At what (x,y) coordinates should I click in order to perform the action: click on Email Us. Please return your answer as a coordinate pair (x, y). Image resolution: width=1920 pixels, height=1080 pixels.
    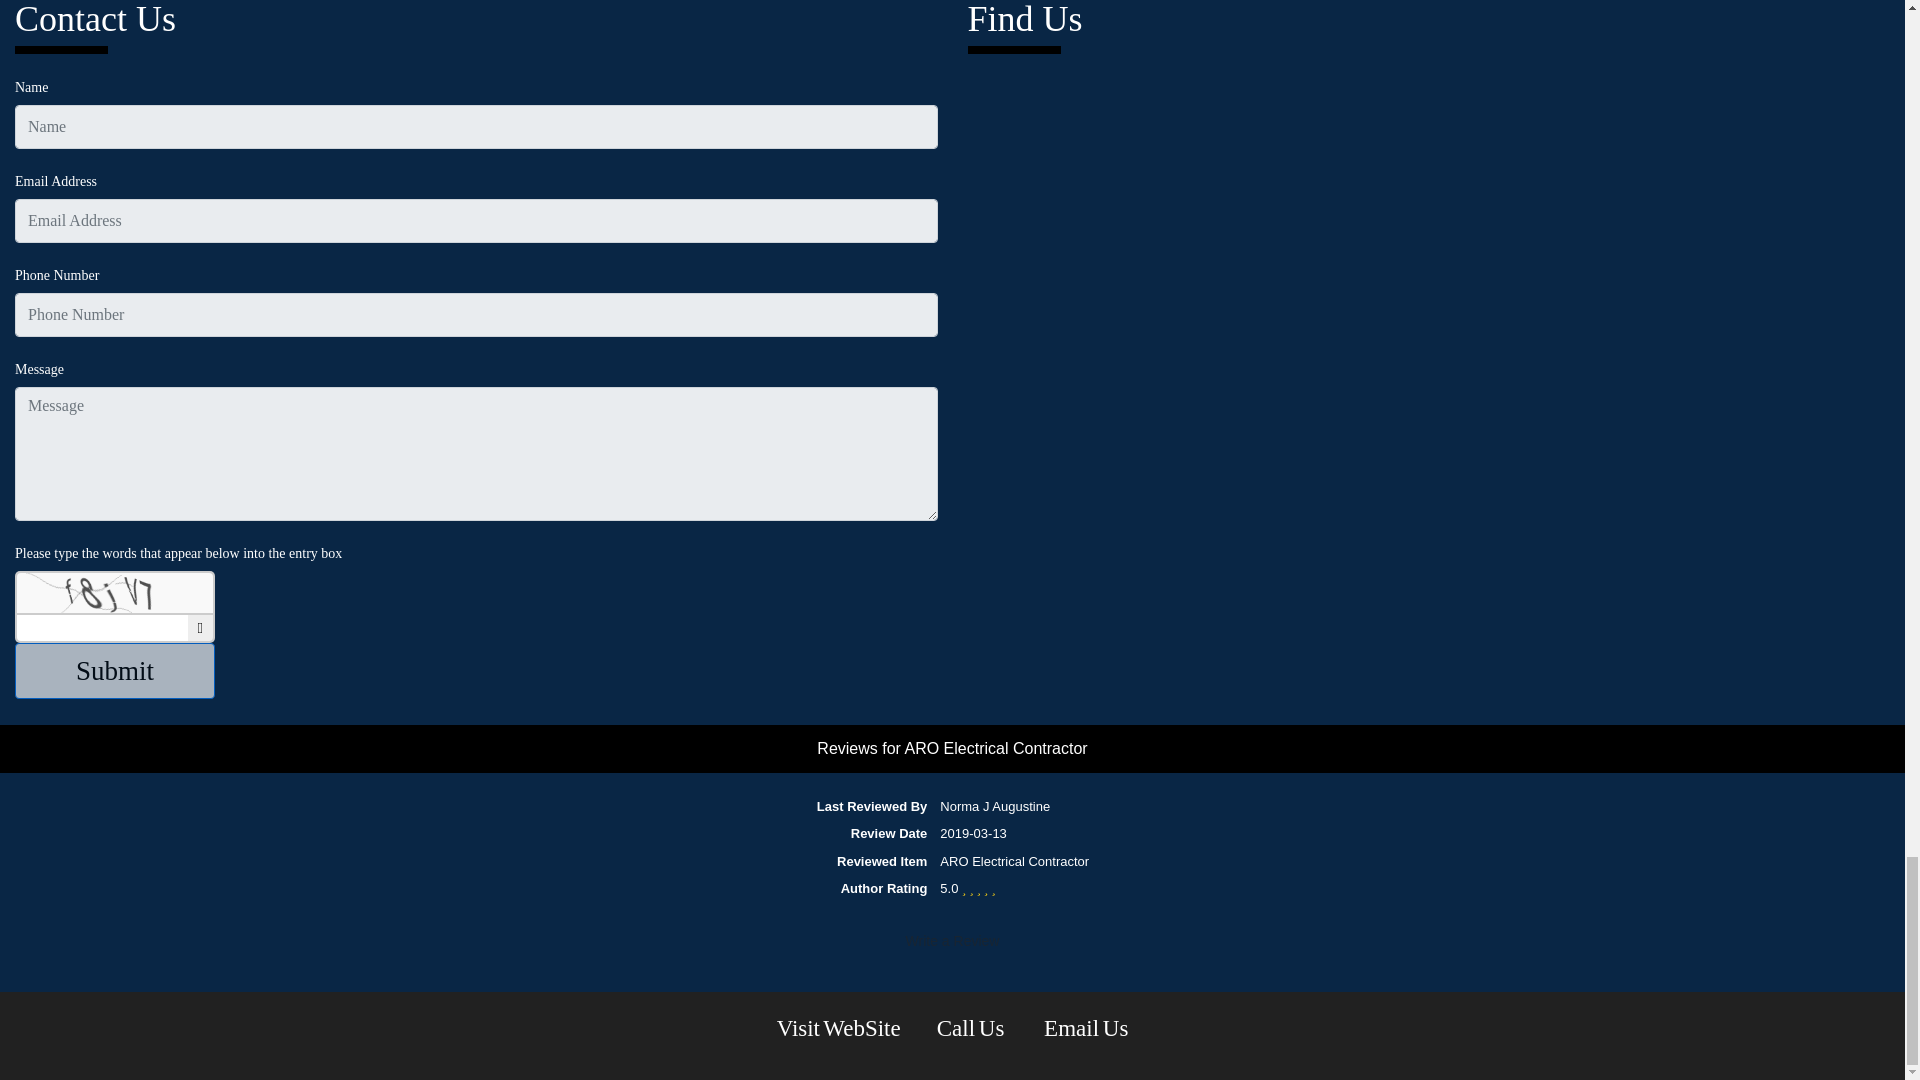
    Looking at the image, I should click on (1086, 1028).